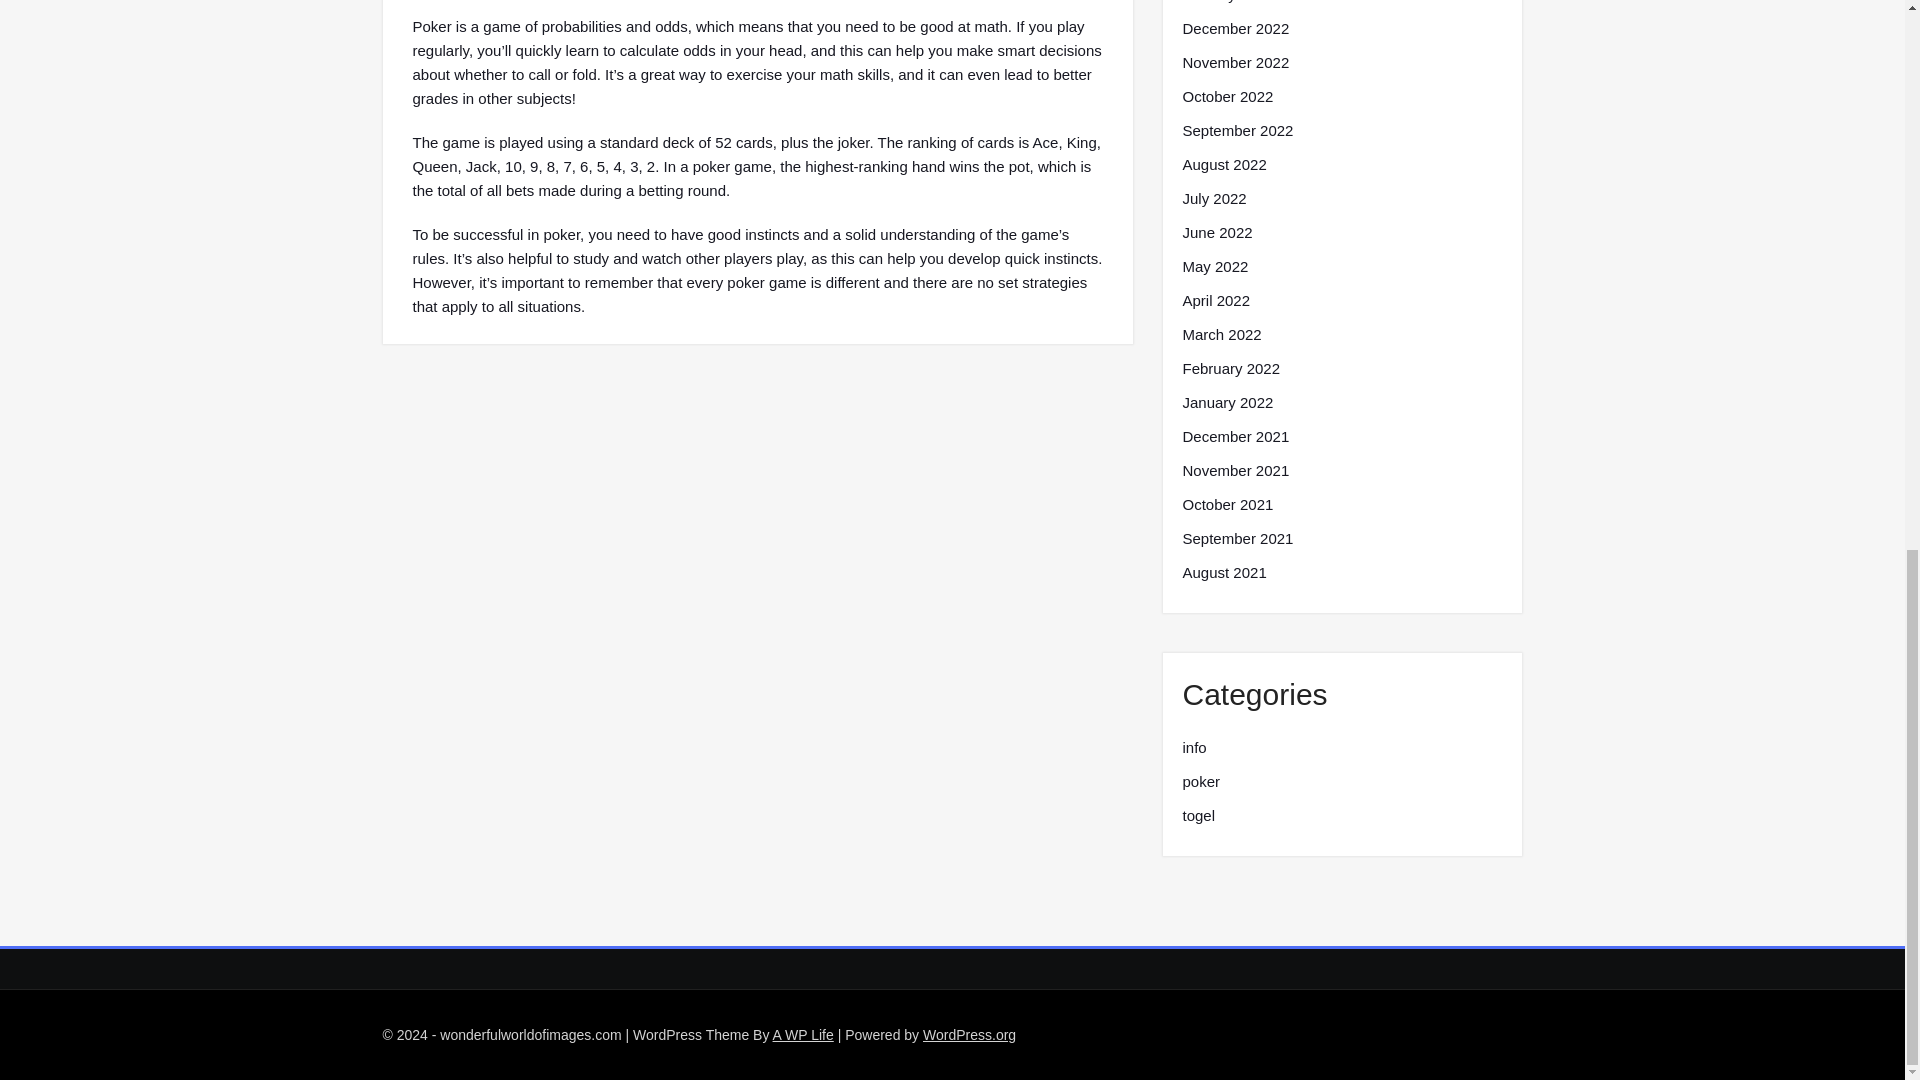  I want to click on October 2022, so click(1227, 97).